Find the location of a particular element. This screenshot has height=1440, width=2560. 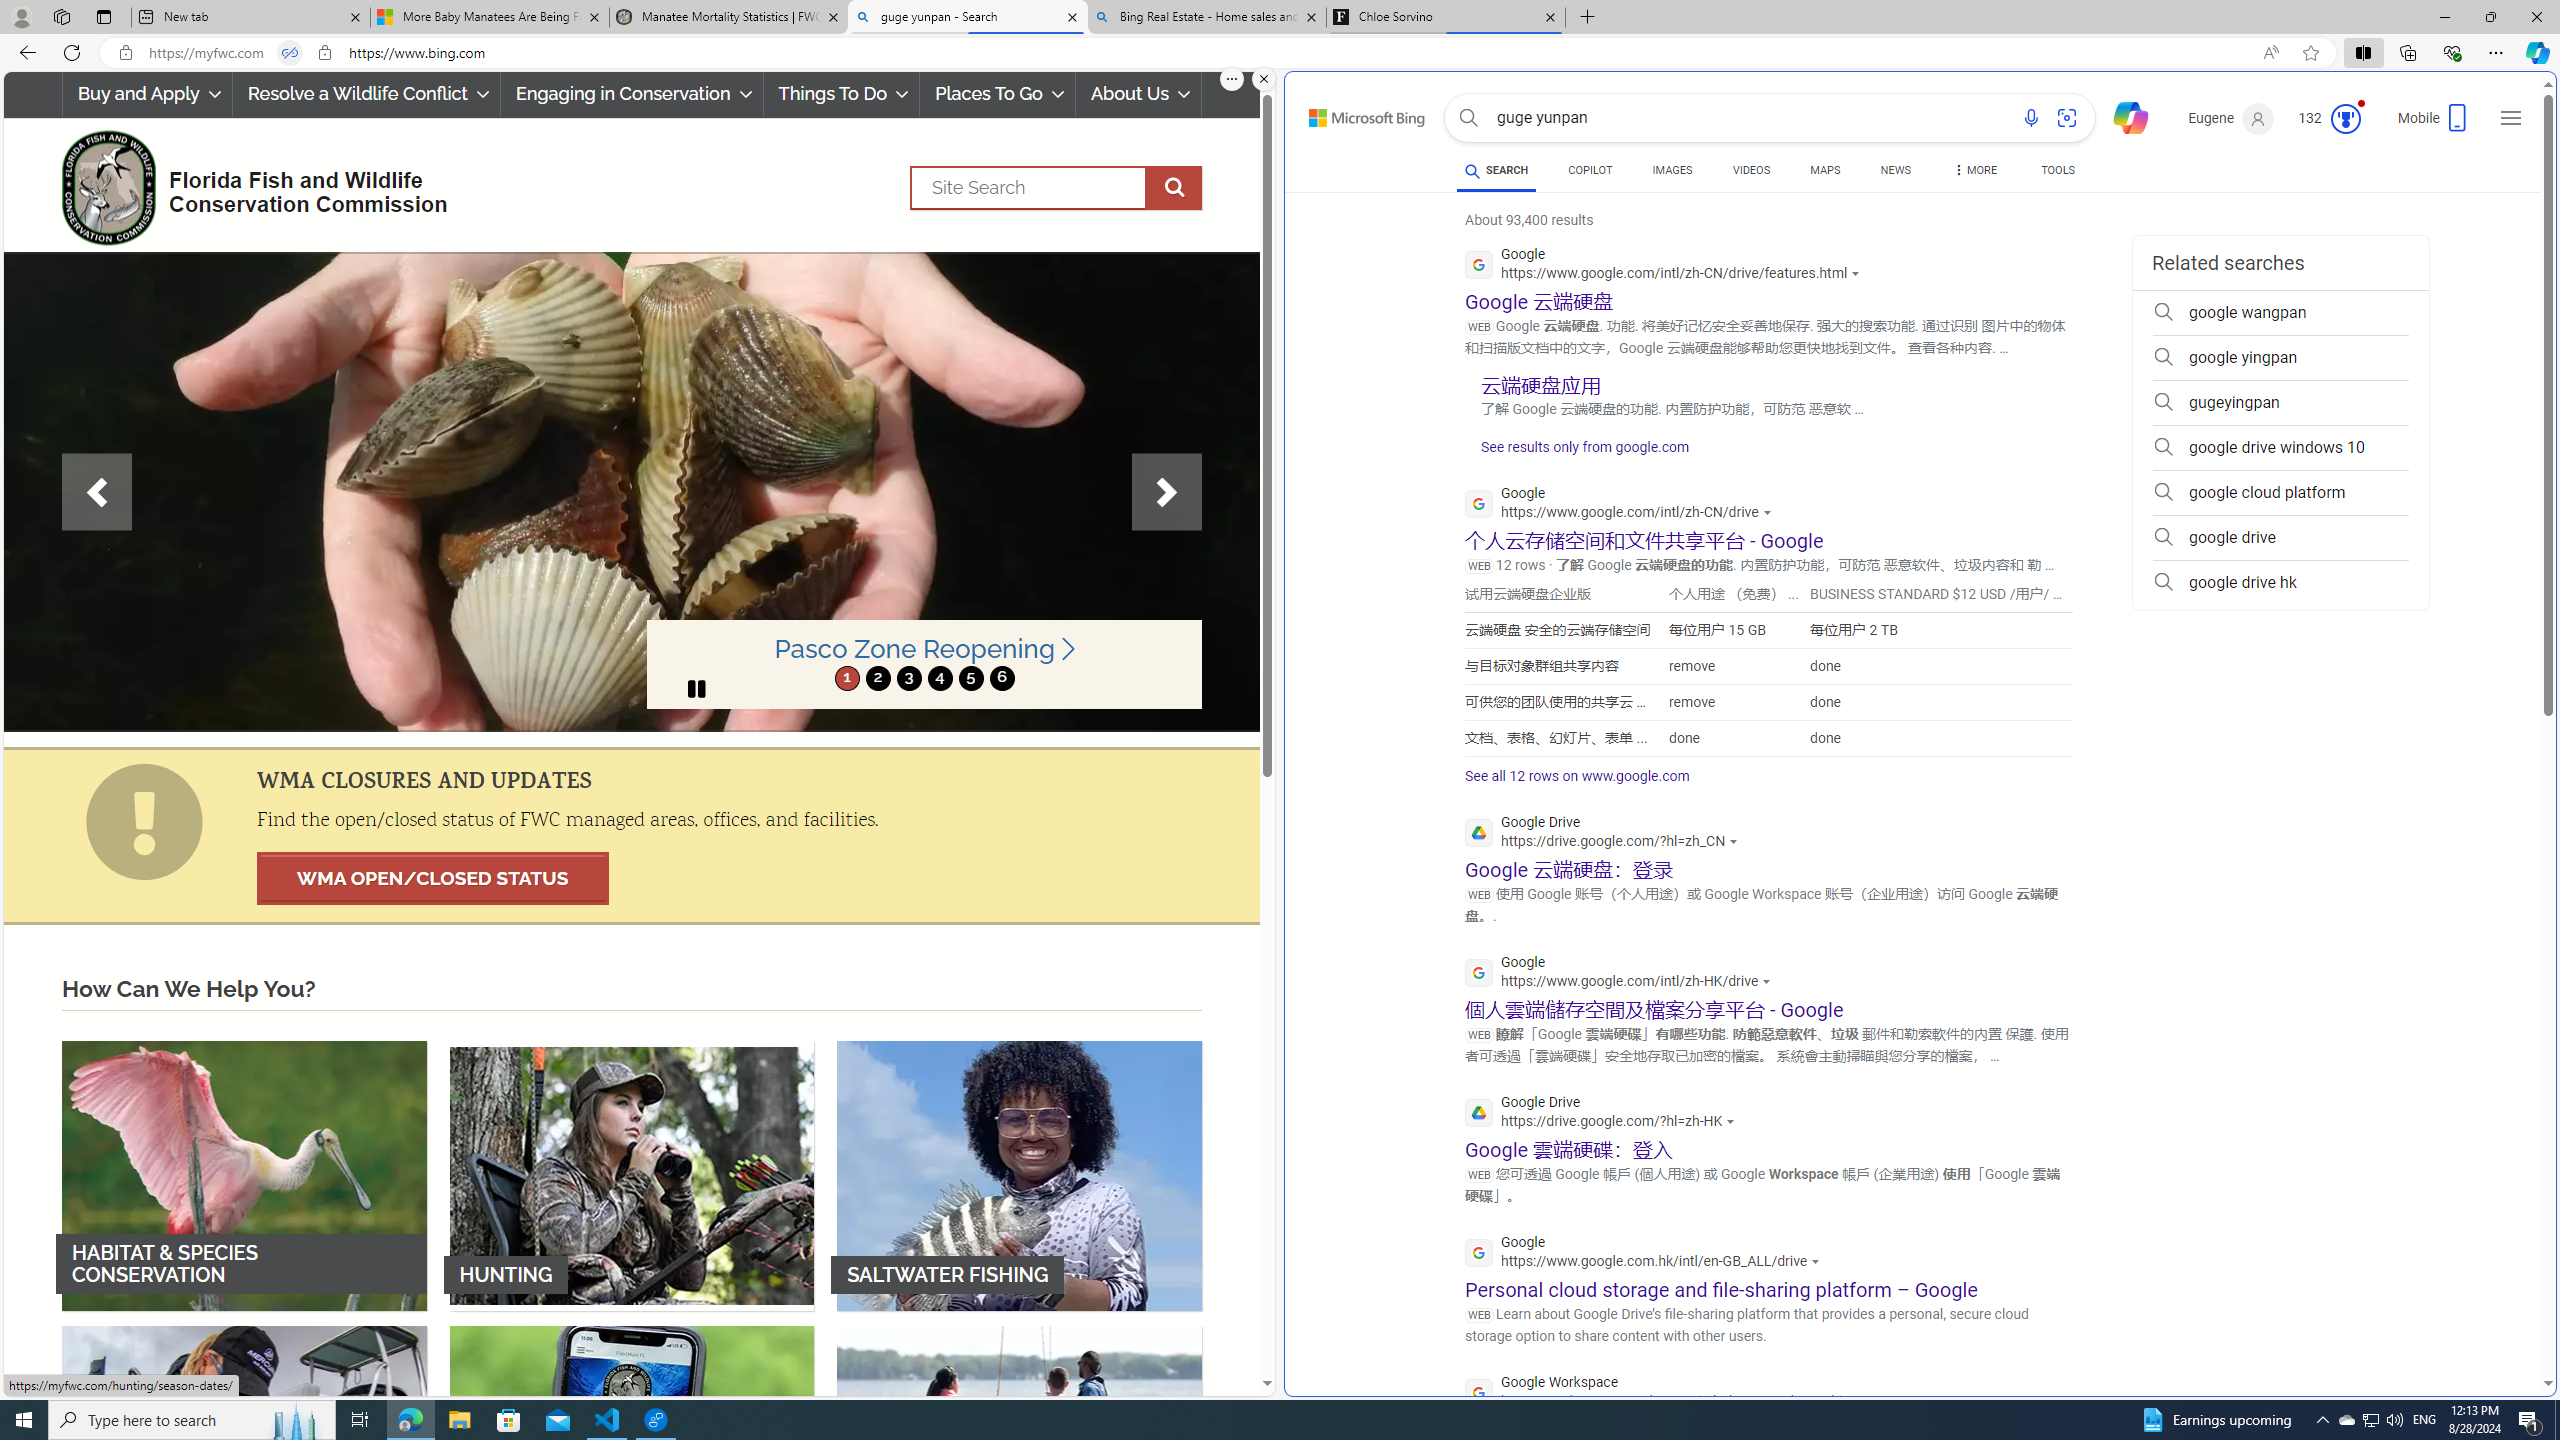

Search button is located at coordinates (1468, 118).